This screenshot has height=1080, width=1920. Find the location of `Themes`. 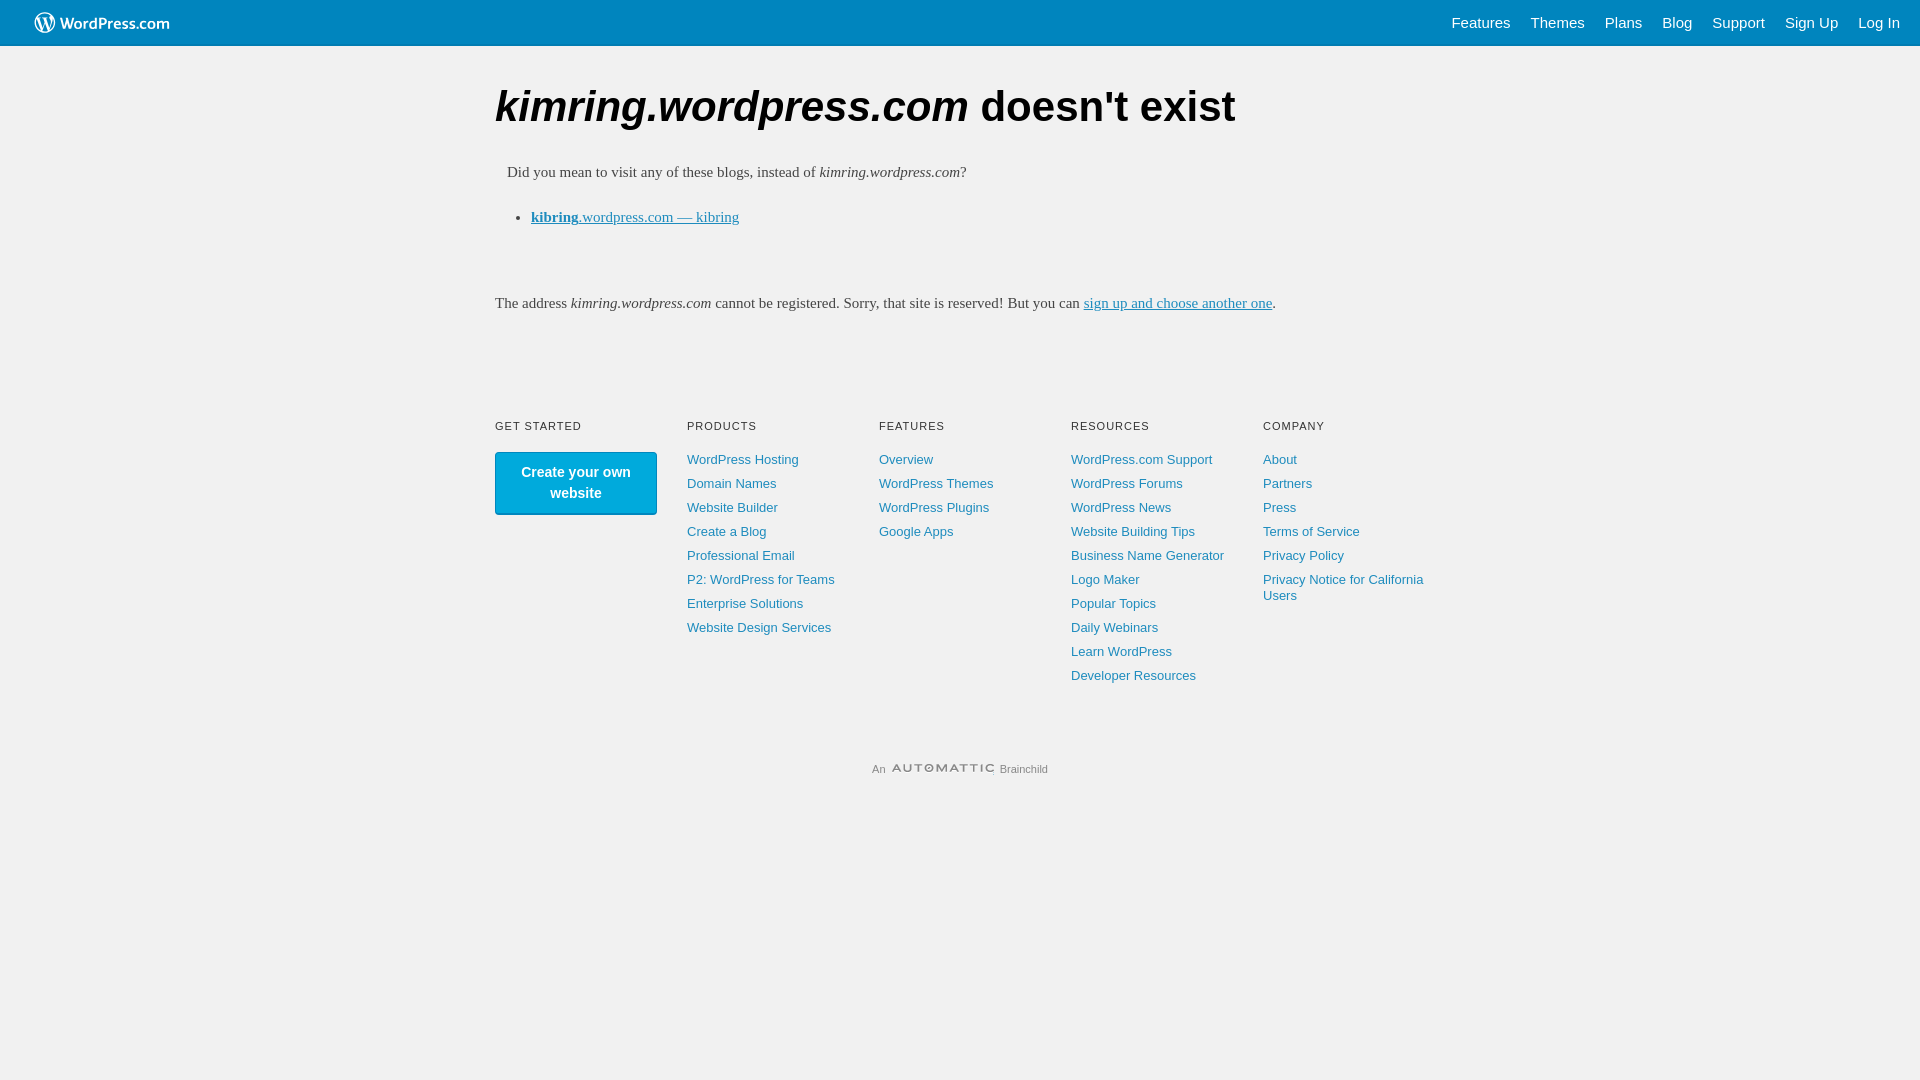

Themes is located at coordinates (1558, 23).